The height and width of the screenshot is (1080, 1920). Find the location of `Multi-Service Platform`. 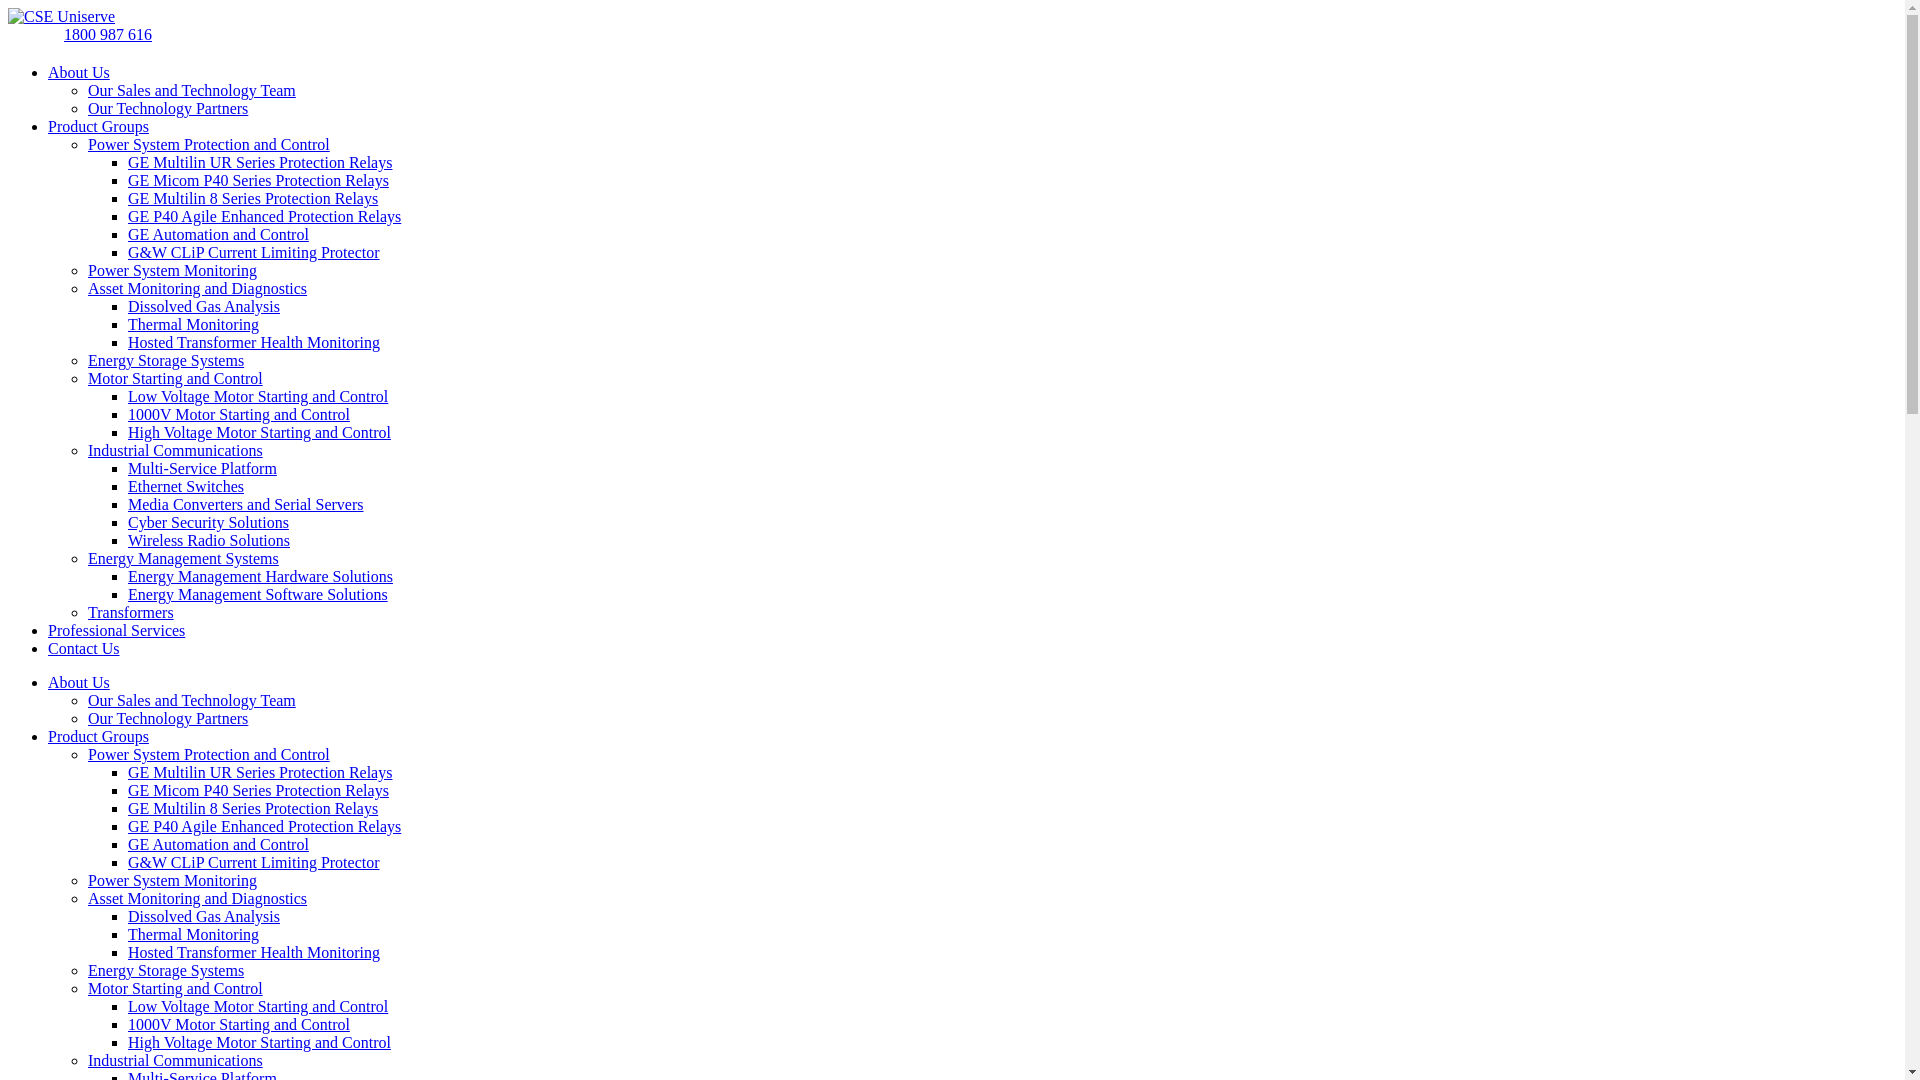

Multi-Service Platform is located at coordinates (202, 468).